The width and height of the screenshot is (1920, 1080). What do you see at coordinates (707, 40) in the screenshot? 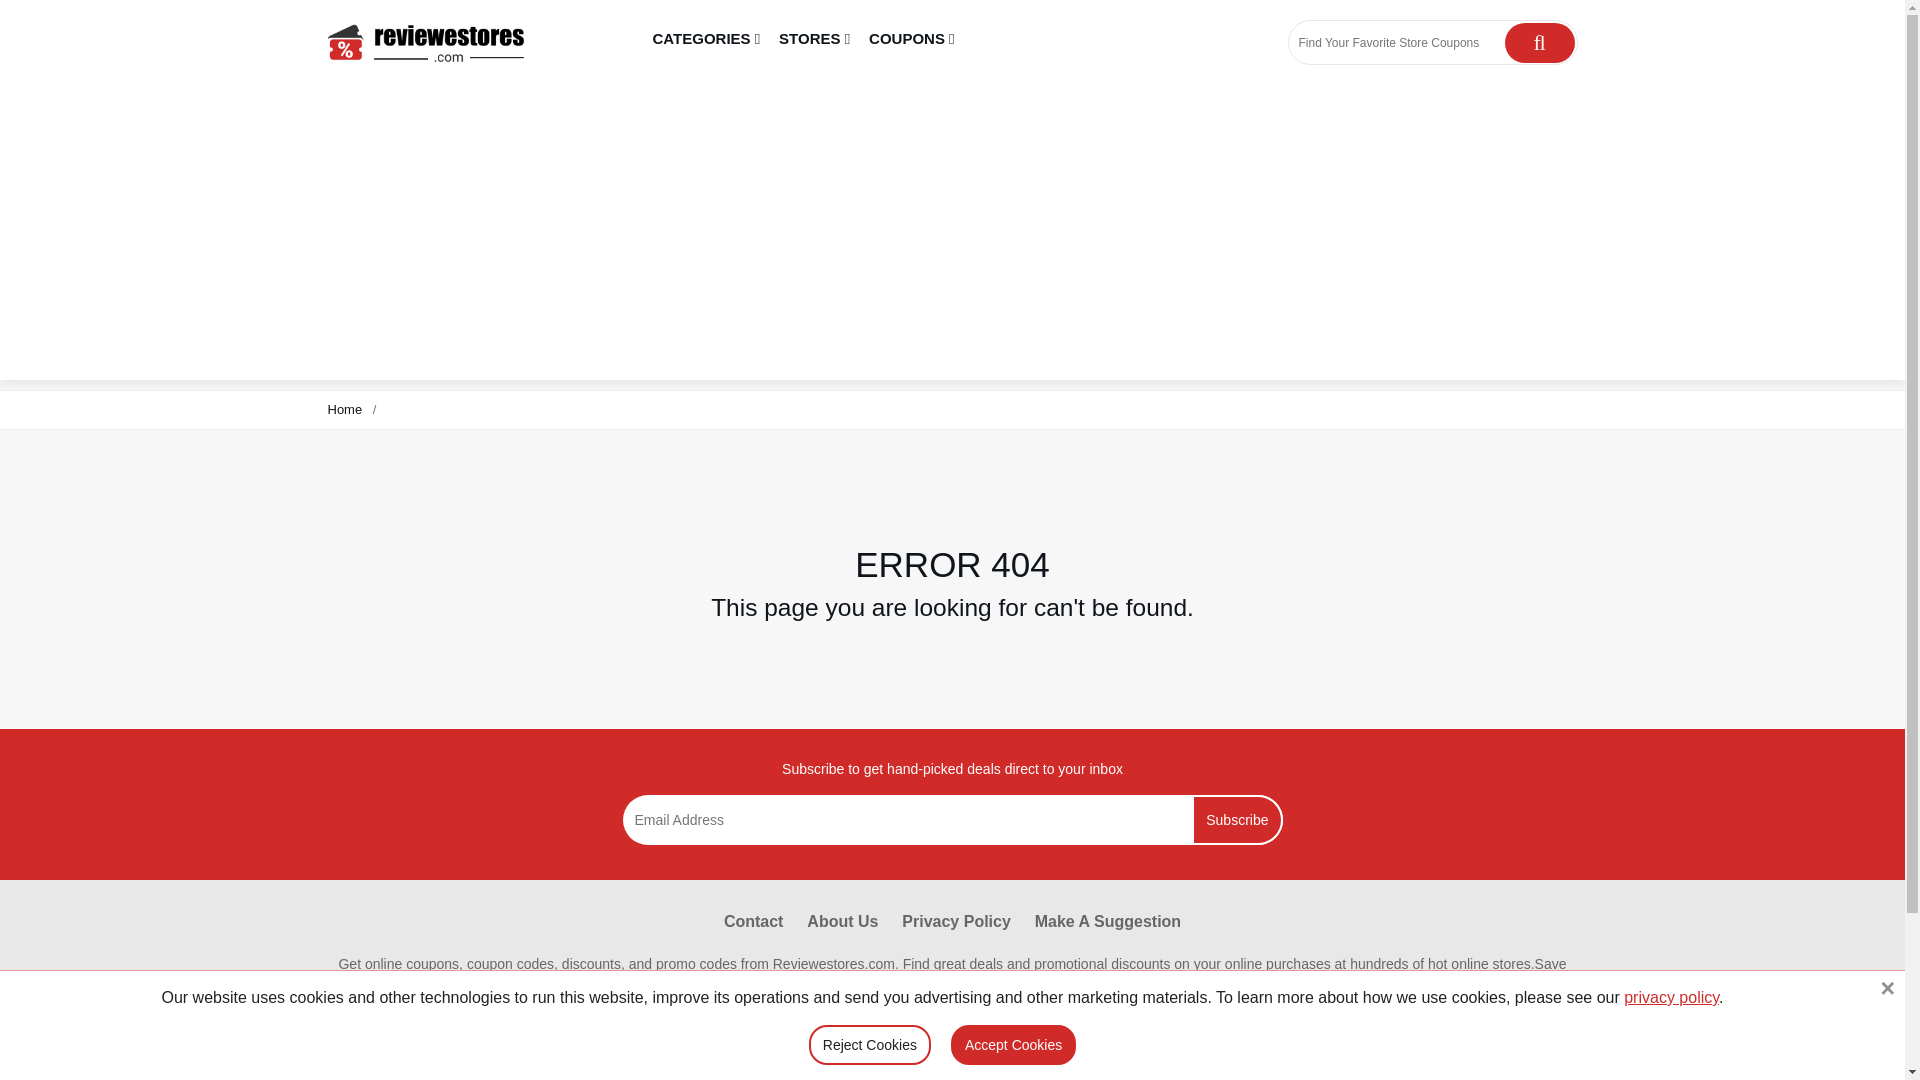
I see `CATEGORIES` at bounding box center [707, 40].